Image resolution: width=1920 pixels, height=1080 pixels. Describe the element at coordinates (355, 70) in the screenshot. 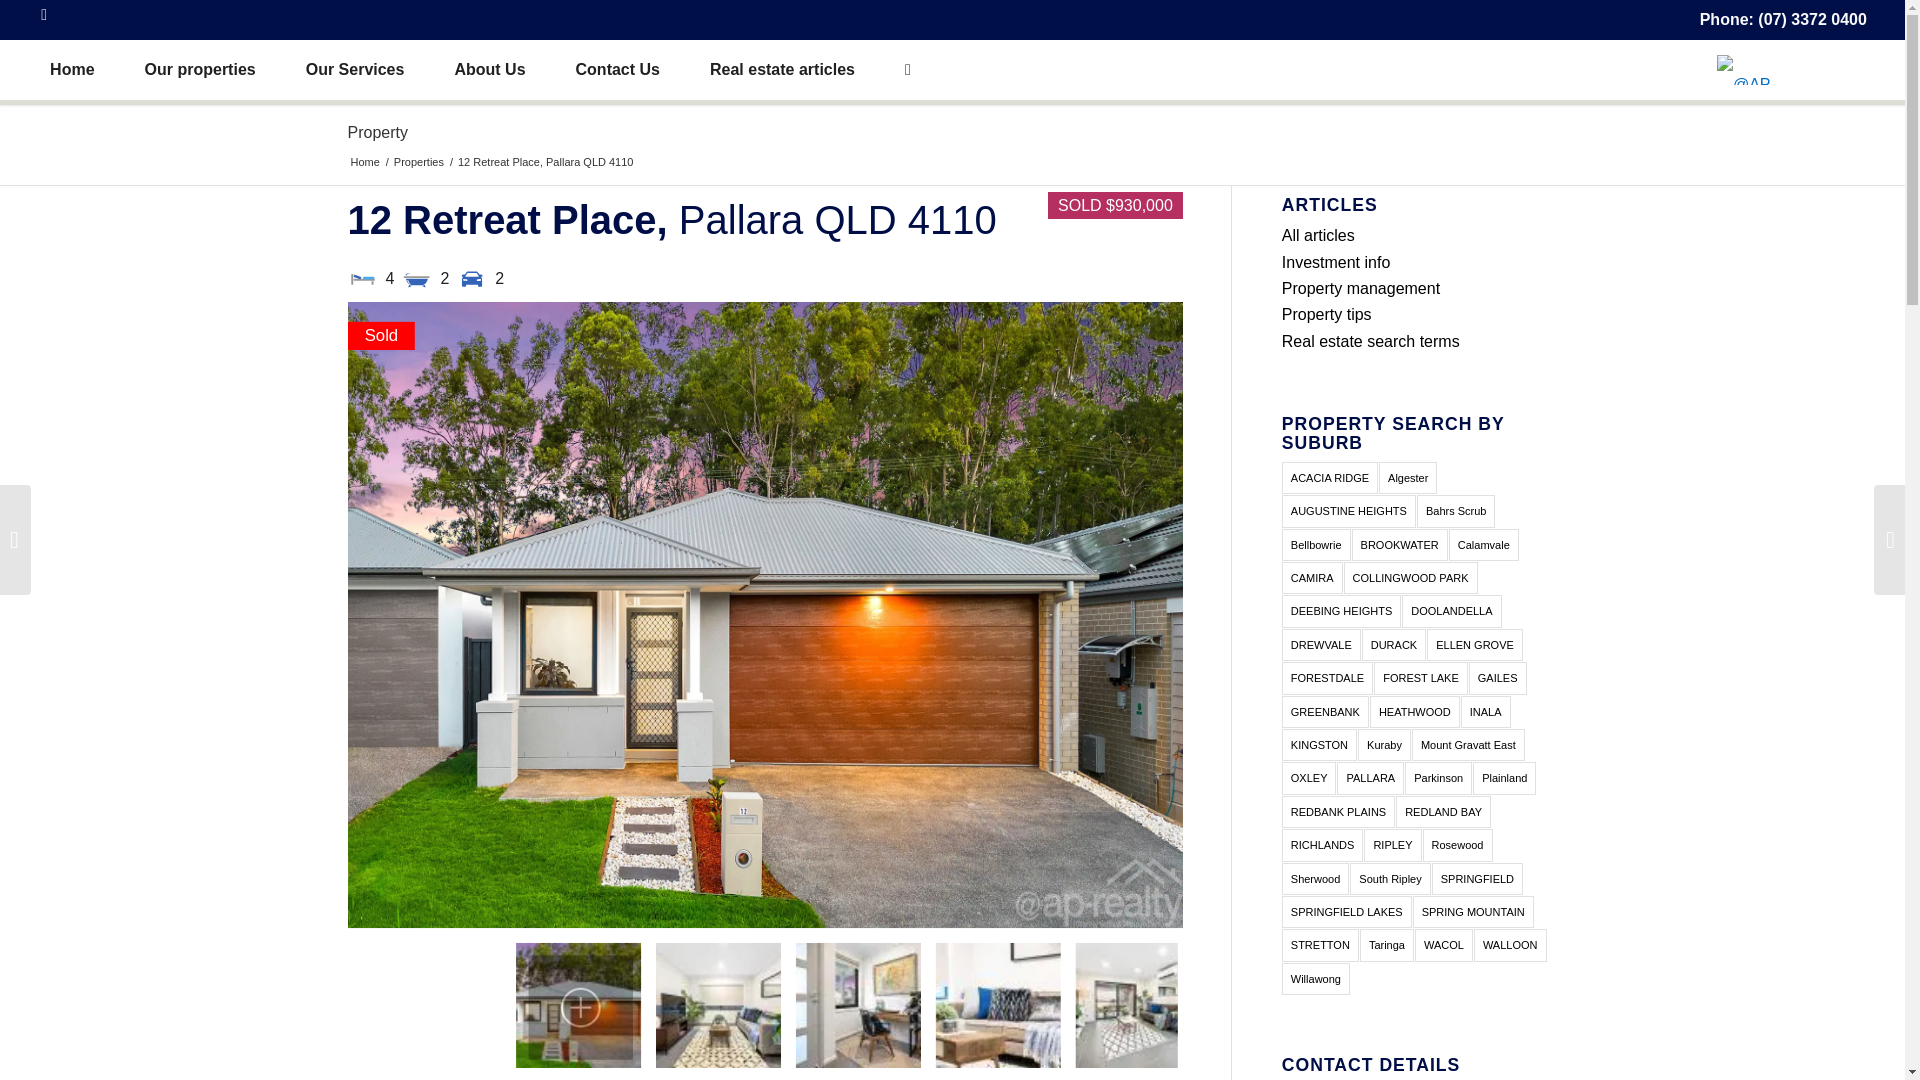

I see `Our Services` at that location.